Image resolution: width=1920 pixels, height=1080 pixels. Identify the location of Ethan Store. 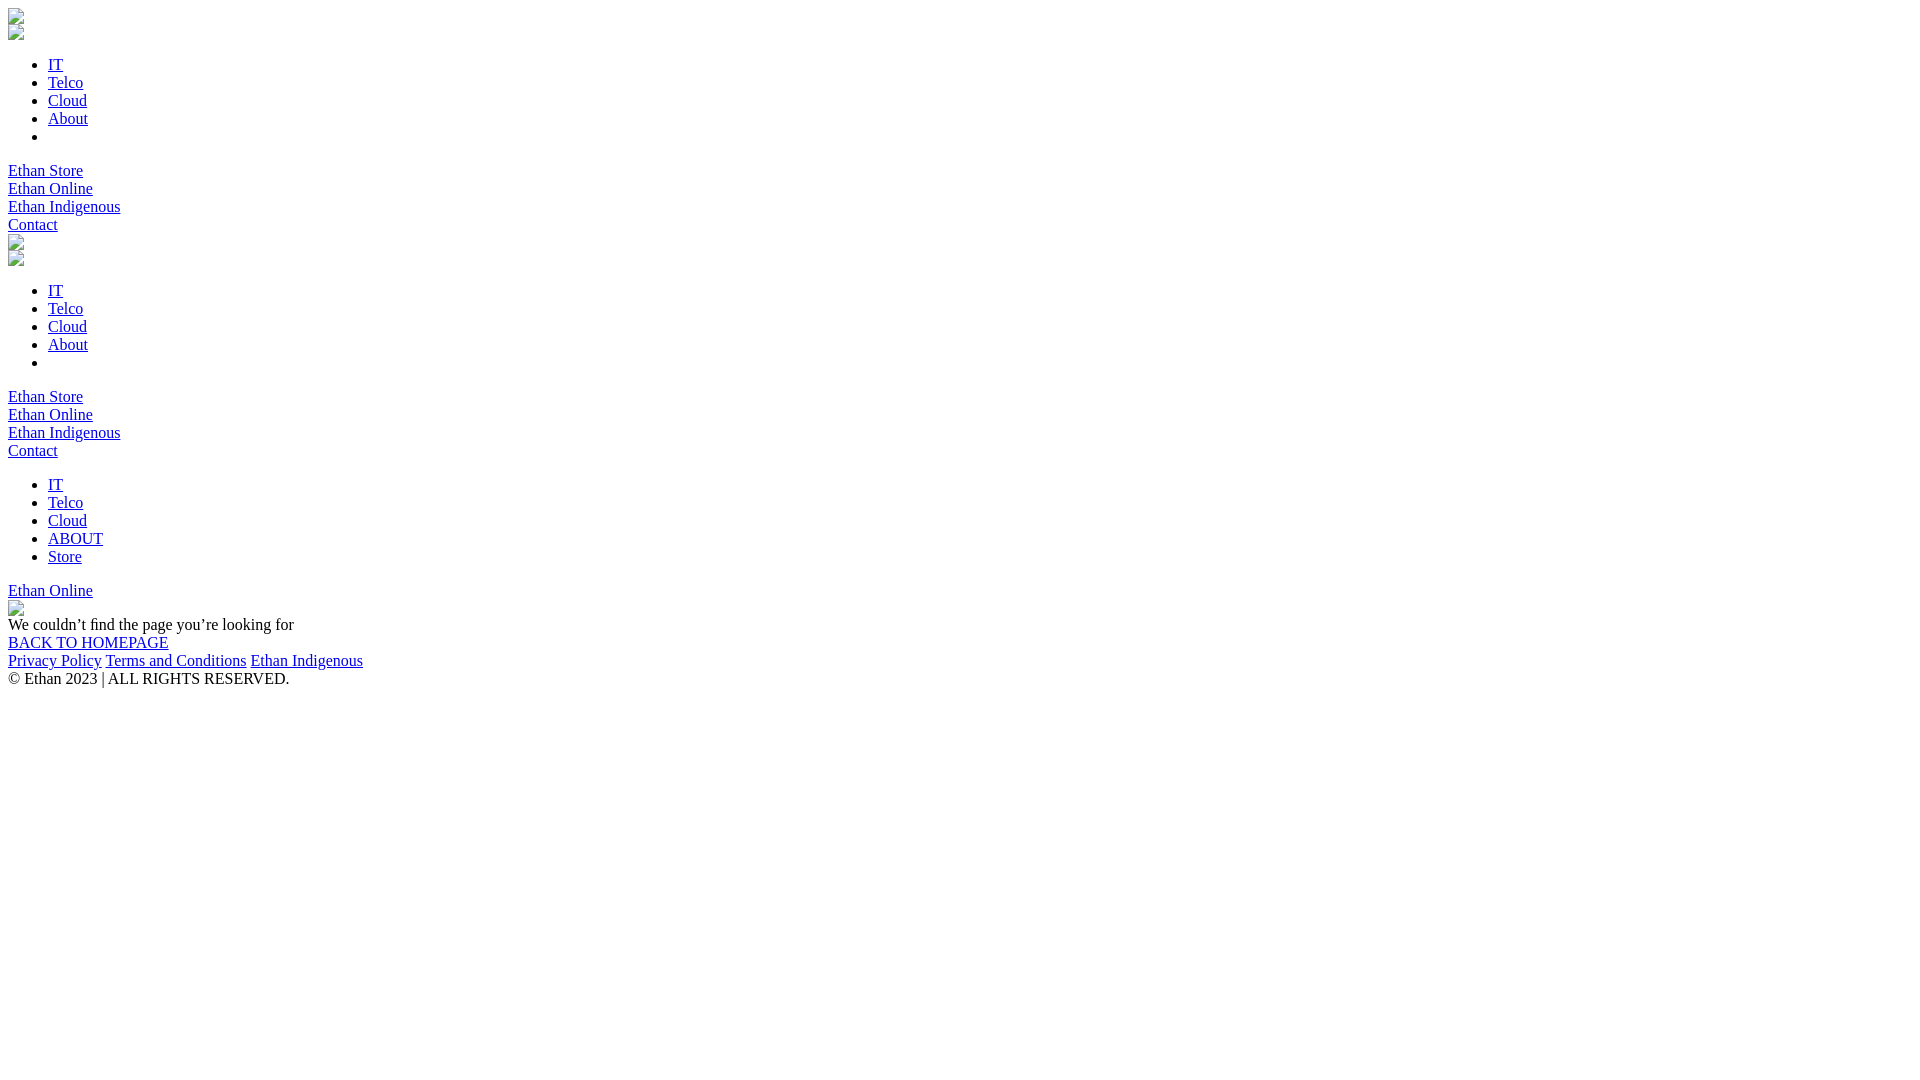
(46, 396).